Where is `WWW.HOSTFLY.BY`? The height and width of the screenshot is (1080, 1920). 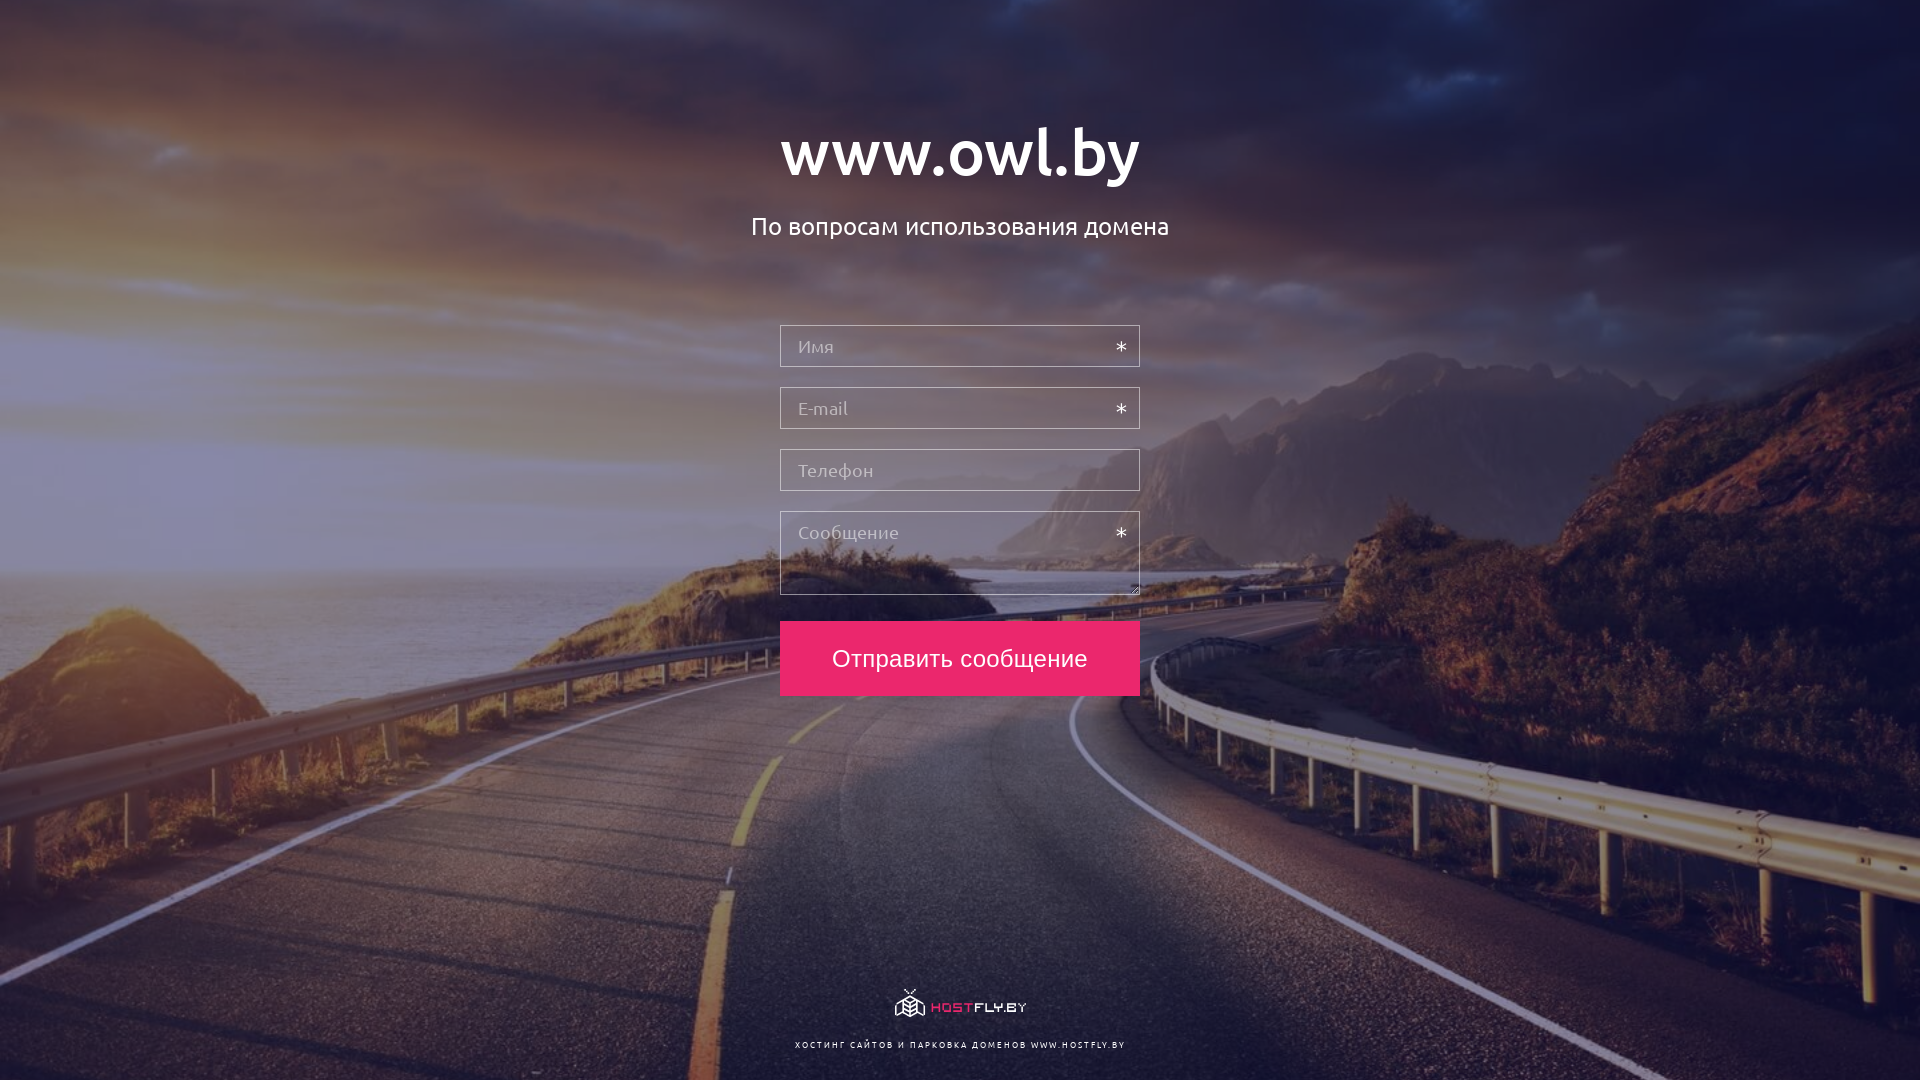
WWW.HOSTFLY.BY is located at coordinates (1078, 1044).